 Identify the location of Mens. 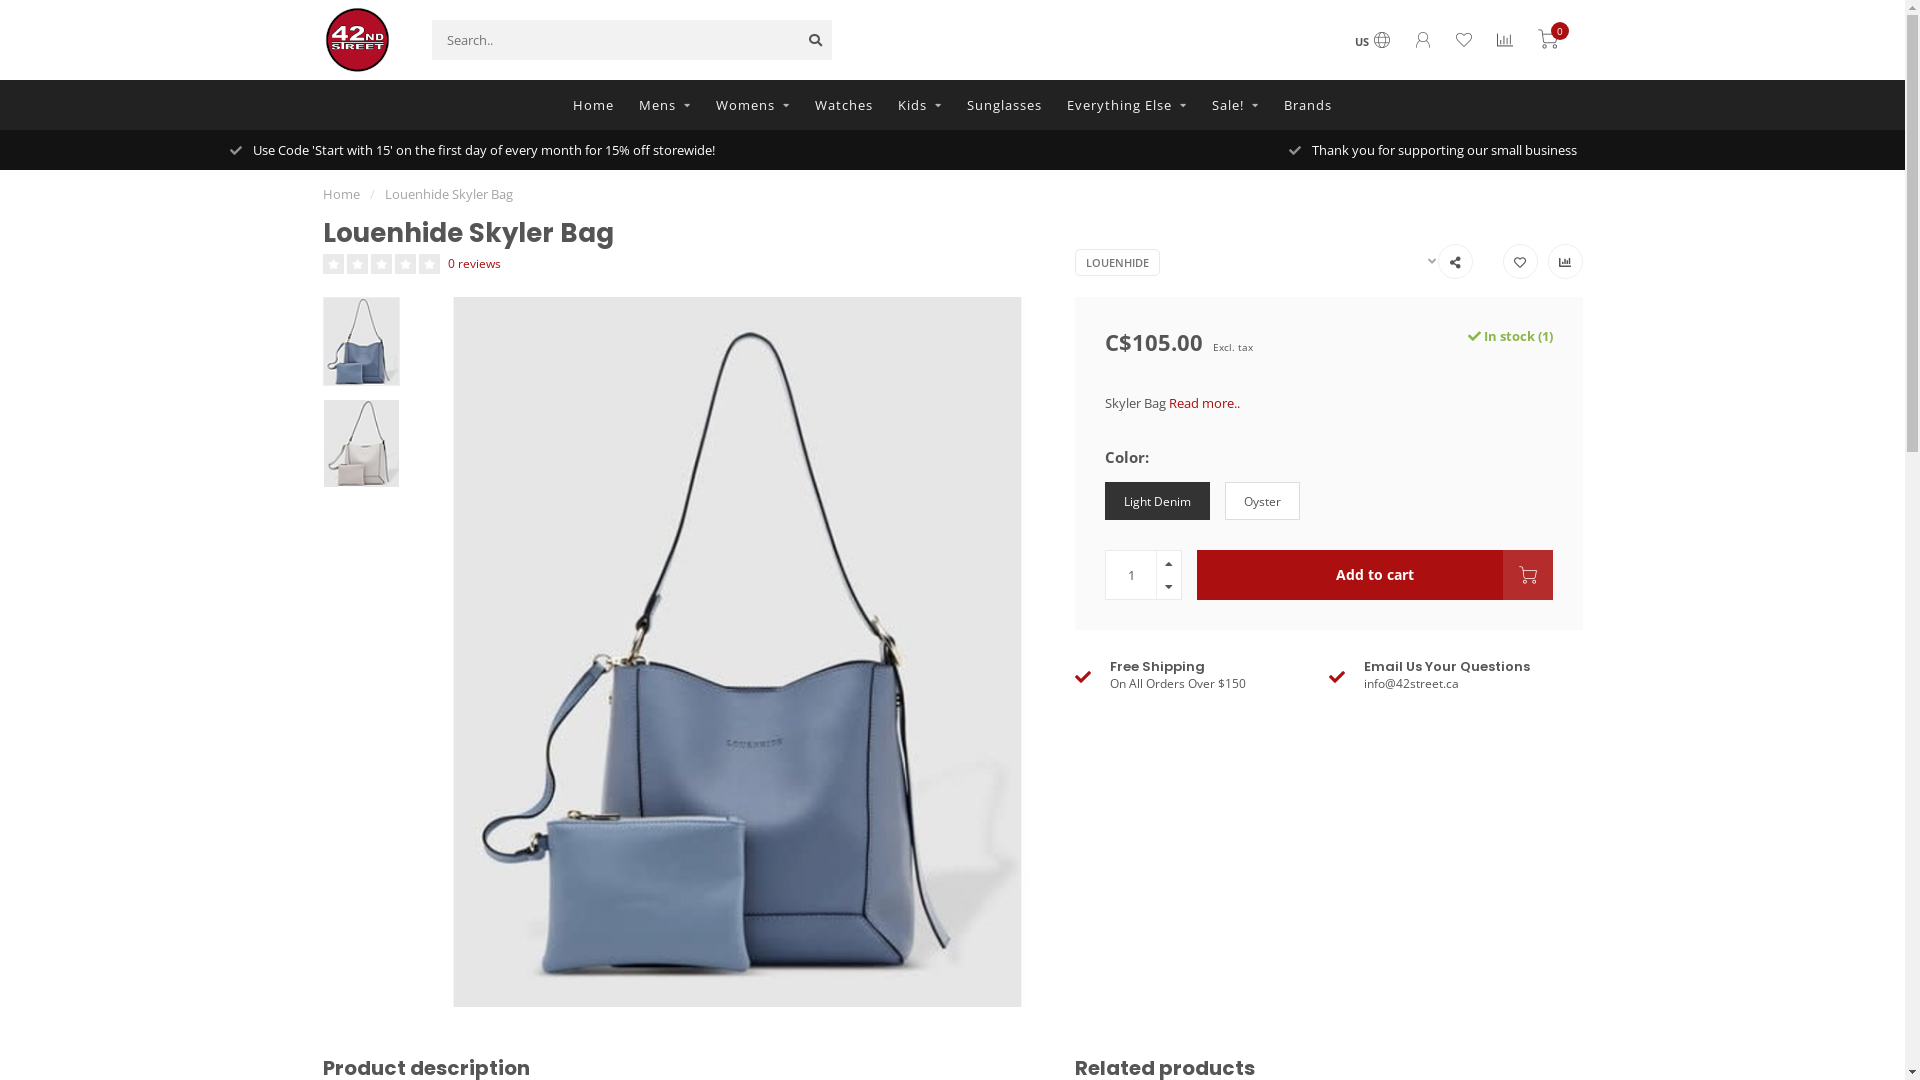
(665, 105).